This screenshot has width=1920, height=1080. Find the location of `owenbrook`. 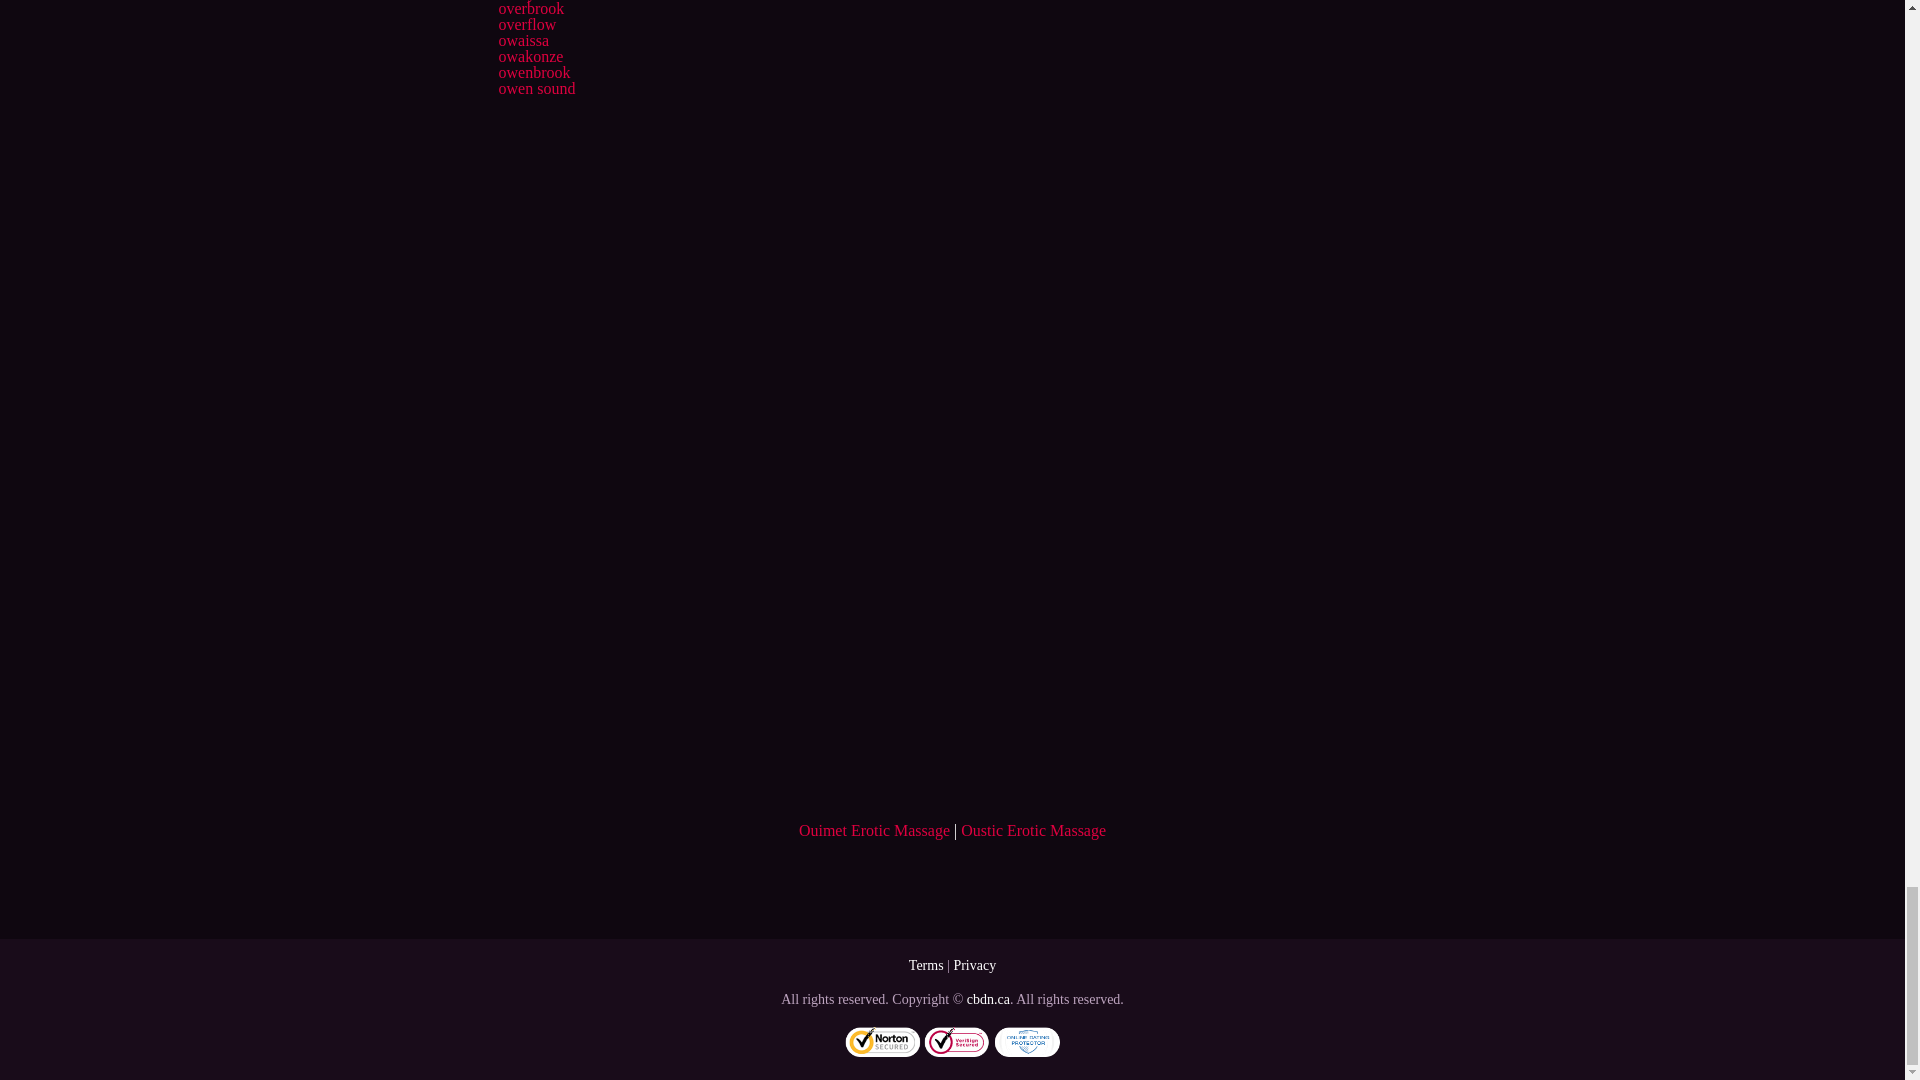

owenbrook is located at coordinates (534, 72).